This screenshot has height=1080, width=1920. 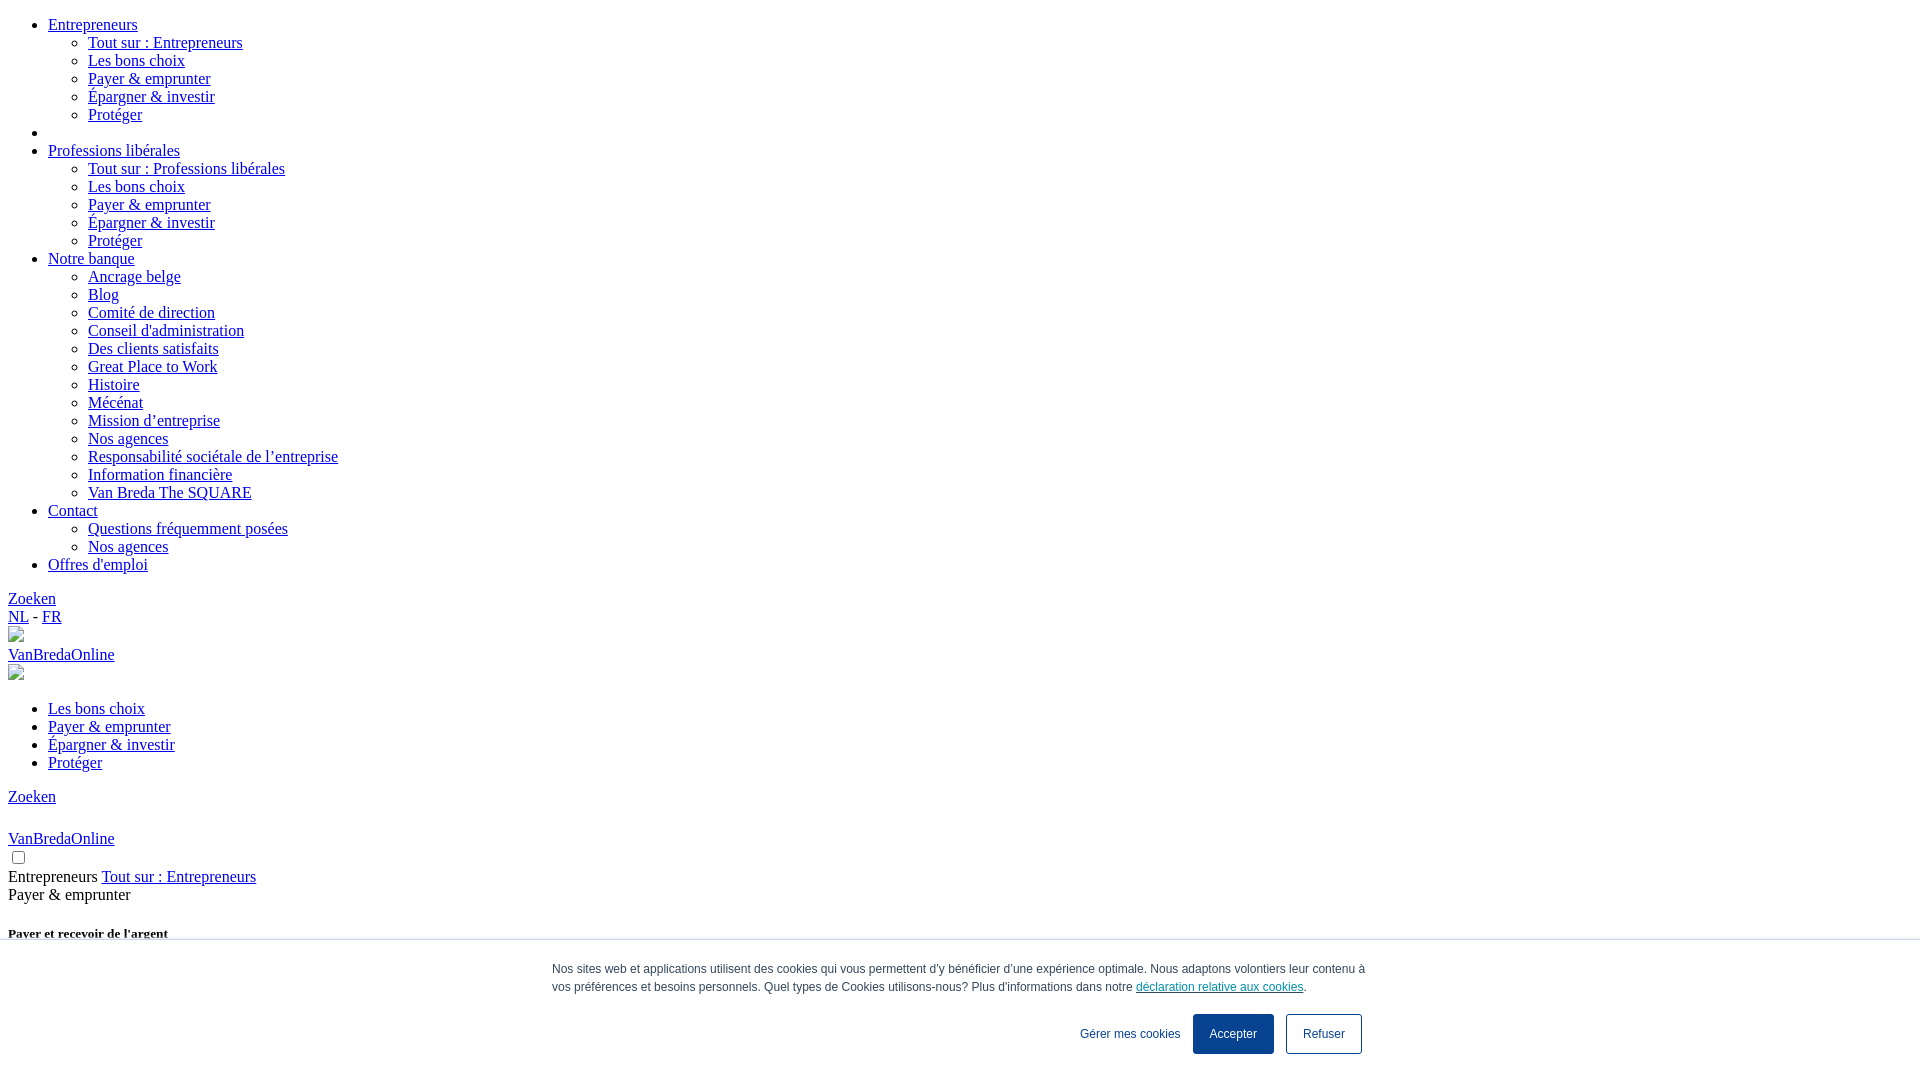 I want to click on Great Place to Work, so click(x=152, y=366).